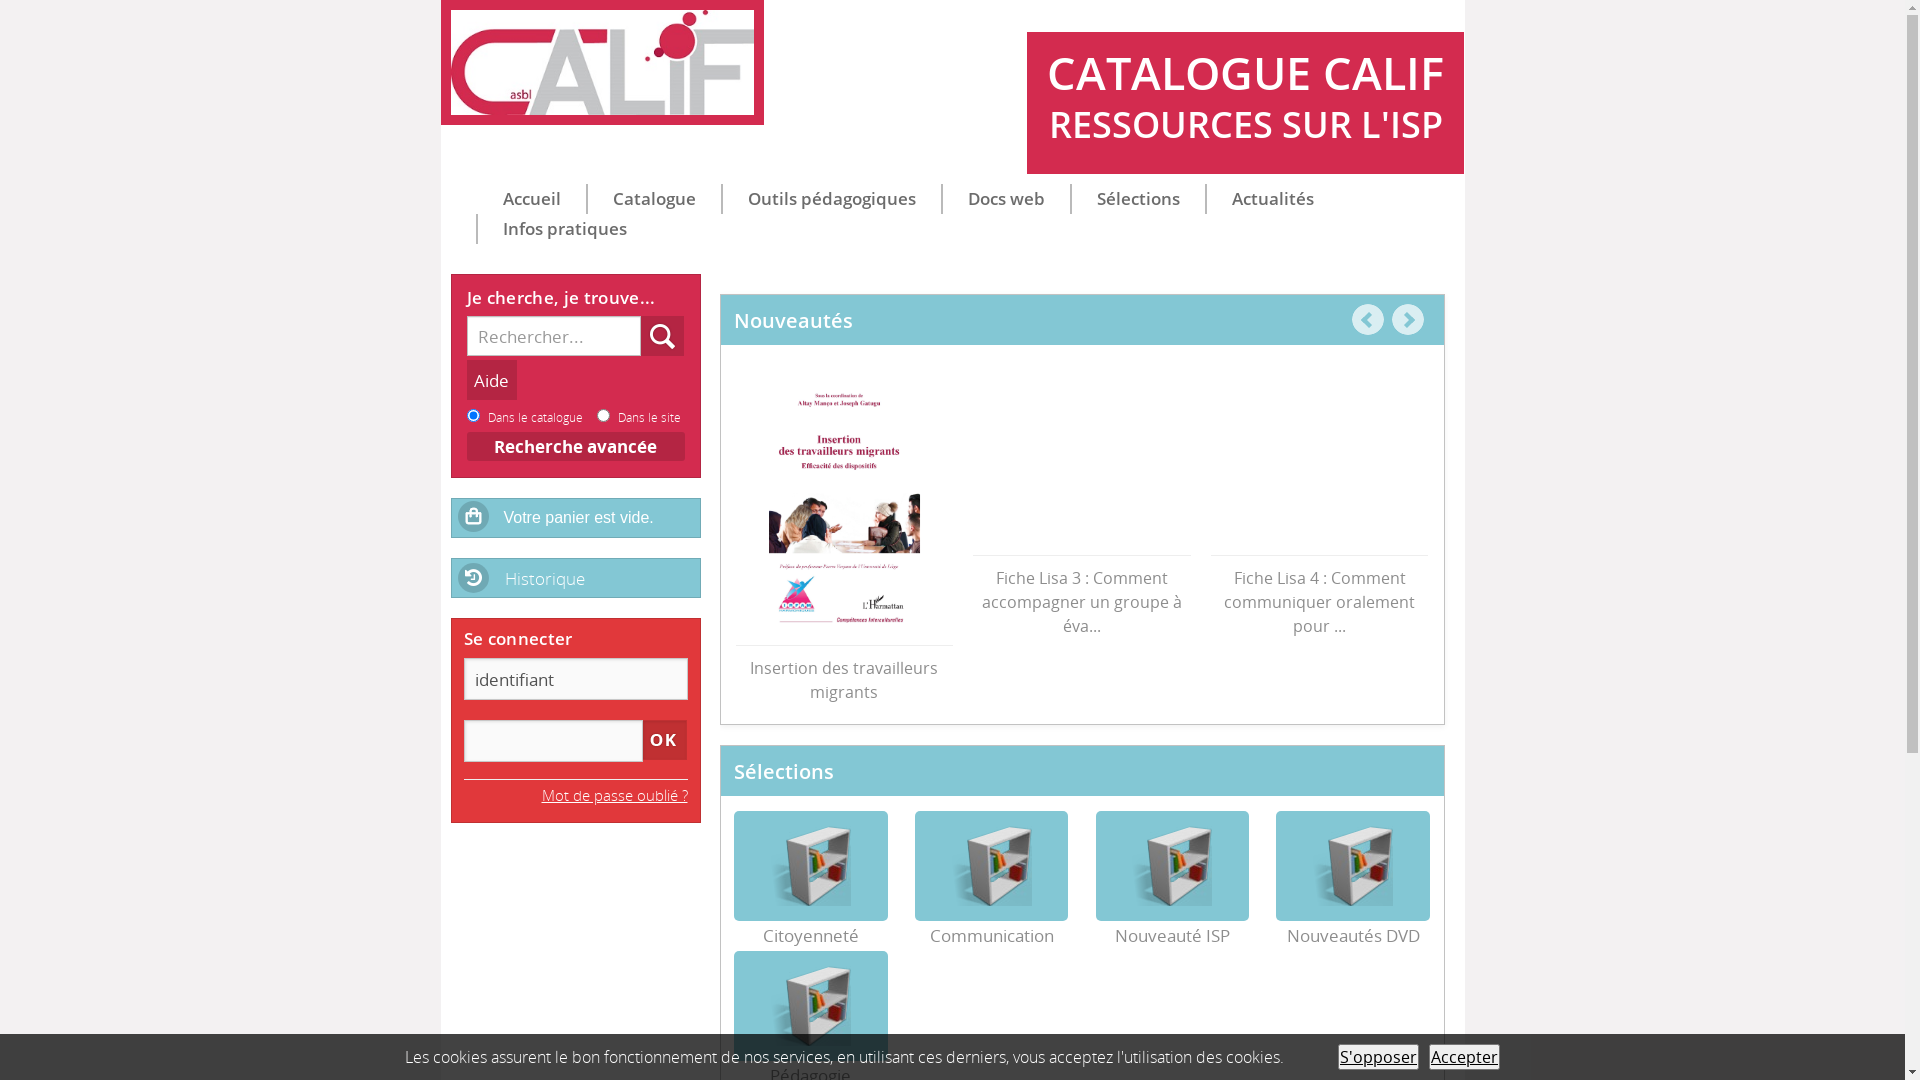 The height and width of the screenshot is (1080, 1920). I want to click on Infos pratiques, so click(565, 229).